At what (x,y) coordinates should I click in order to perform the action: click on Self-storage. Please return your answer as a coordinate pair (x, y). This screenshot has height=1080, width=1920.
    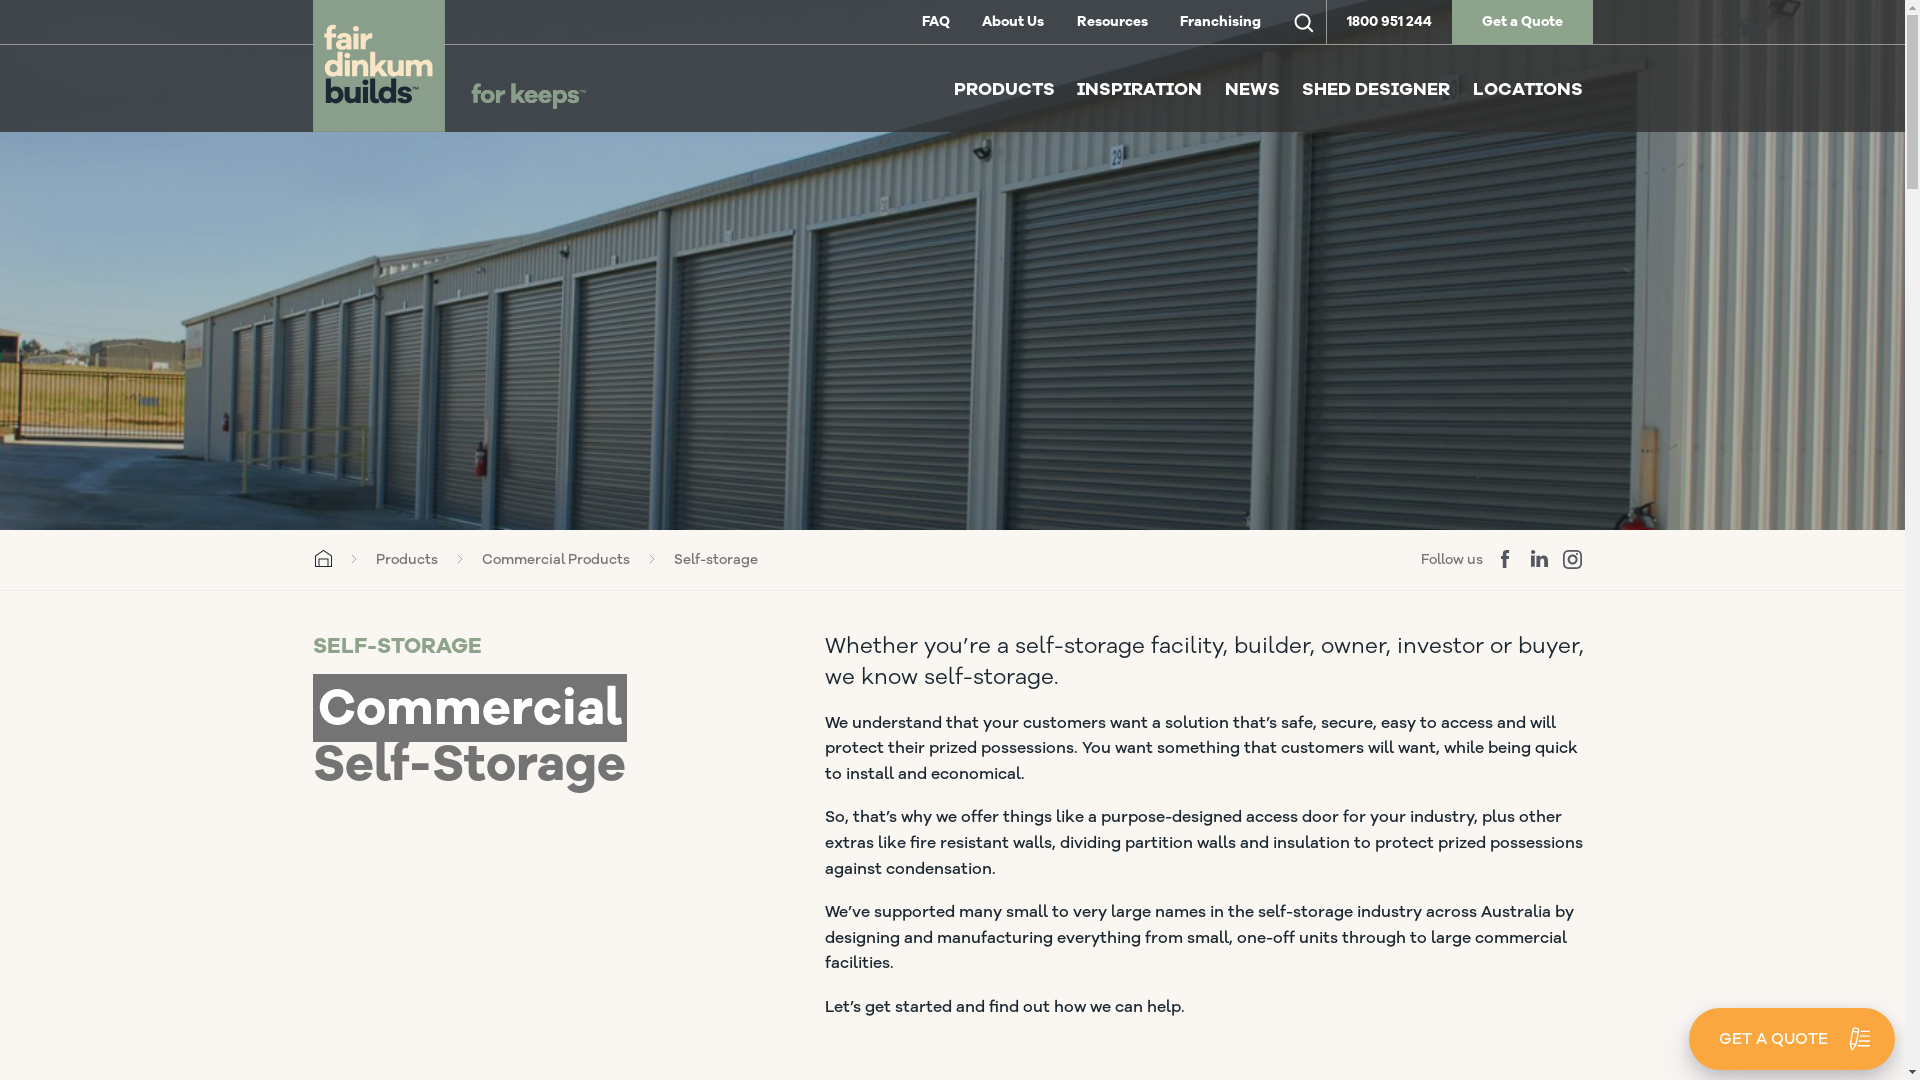
    Looking at the image, I should click on (716, 560).